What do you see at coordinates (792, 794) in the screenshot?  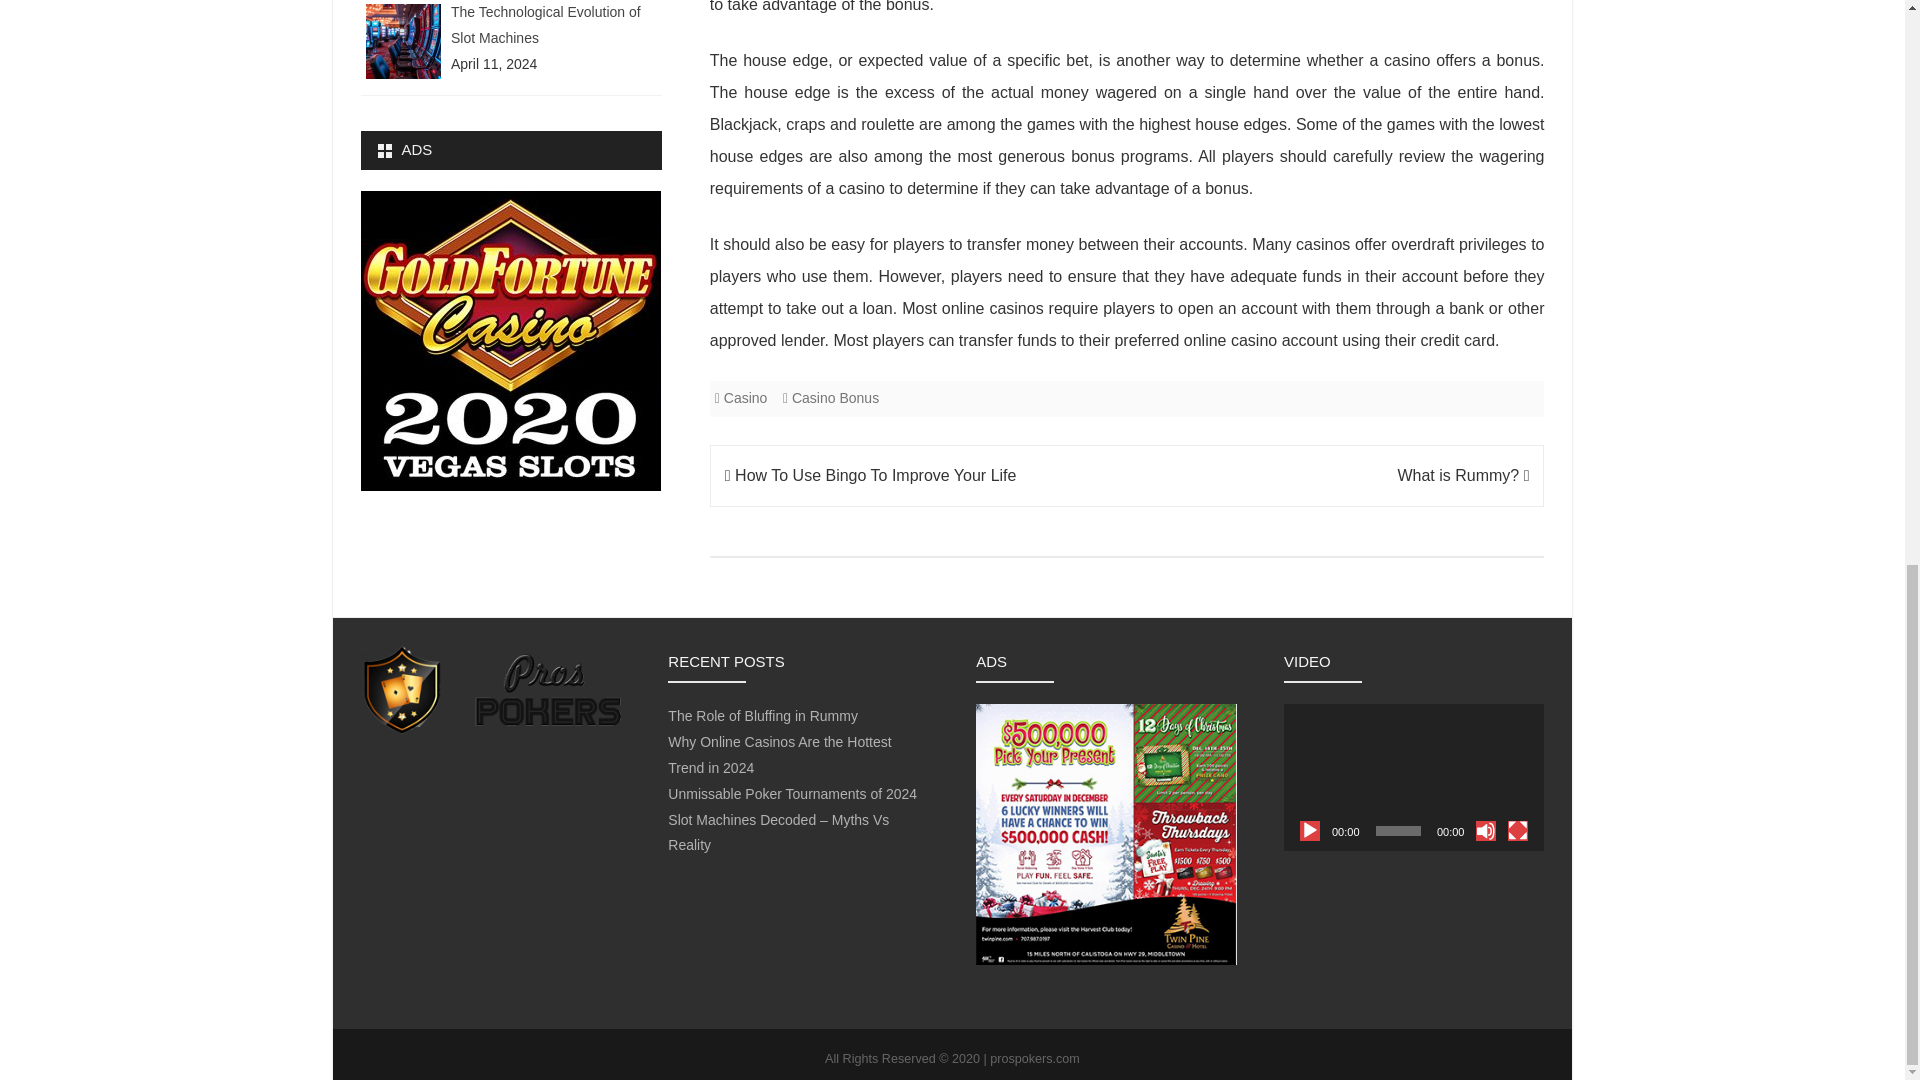 I see `Unmissable Poker Tournaments of 2024` at bounding box center [792, 794].